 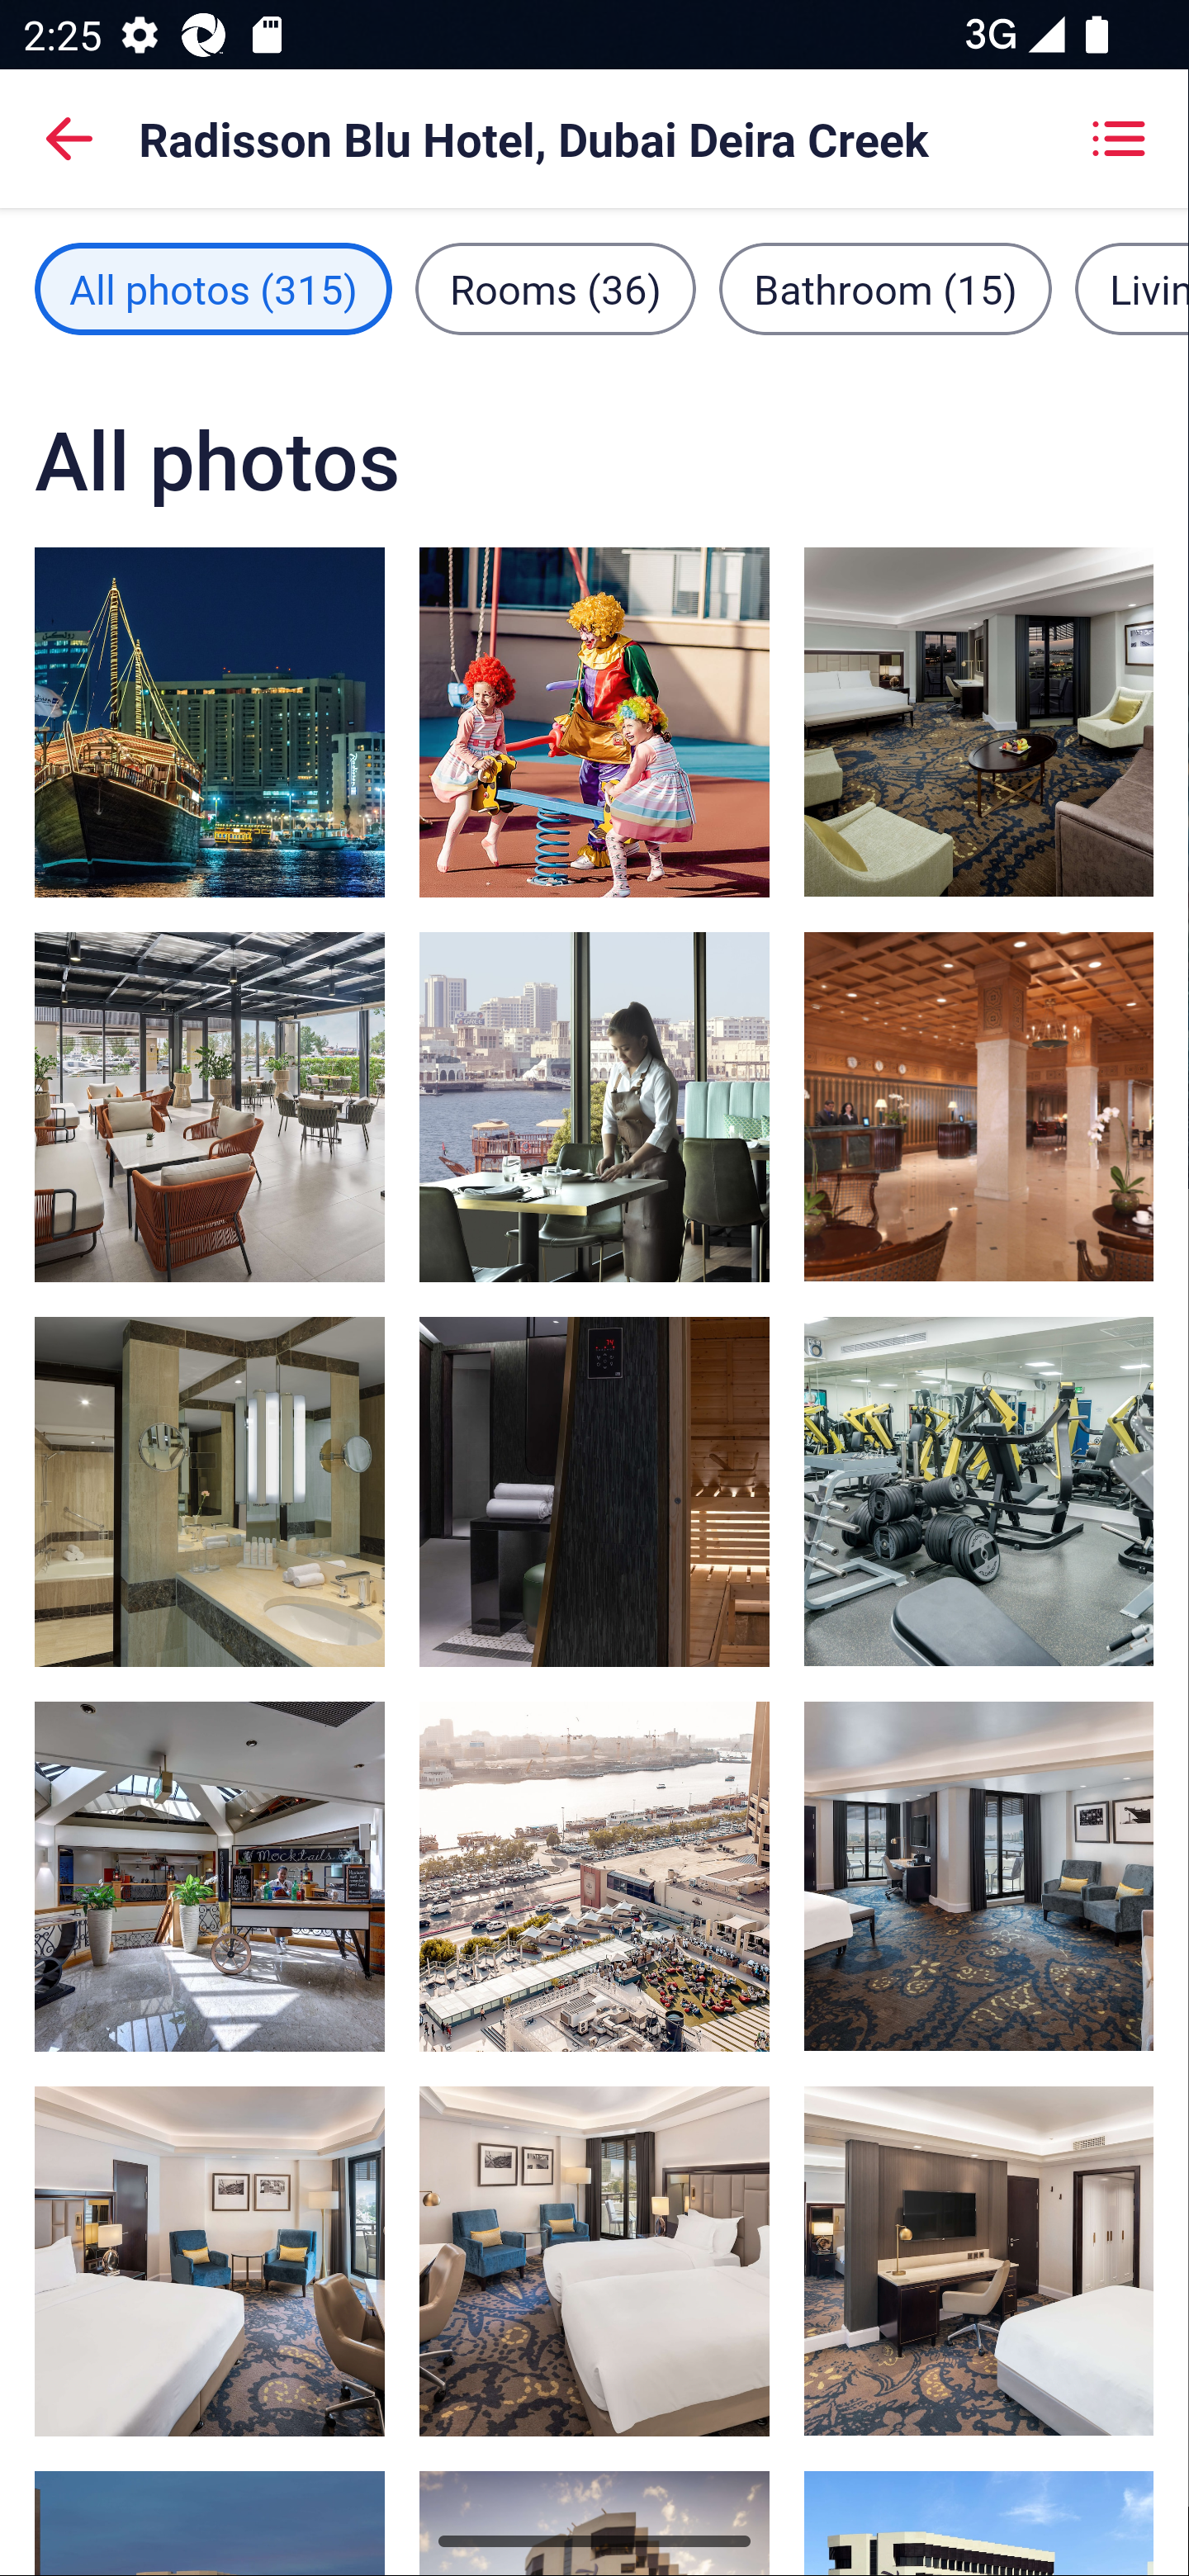 What do you see at coordinates (69, 139) in the screenshot?
I see `Back` at bounding box center [69, 139].